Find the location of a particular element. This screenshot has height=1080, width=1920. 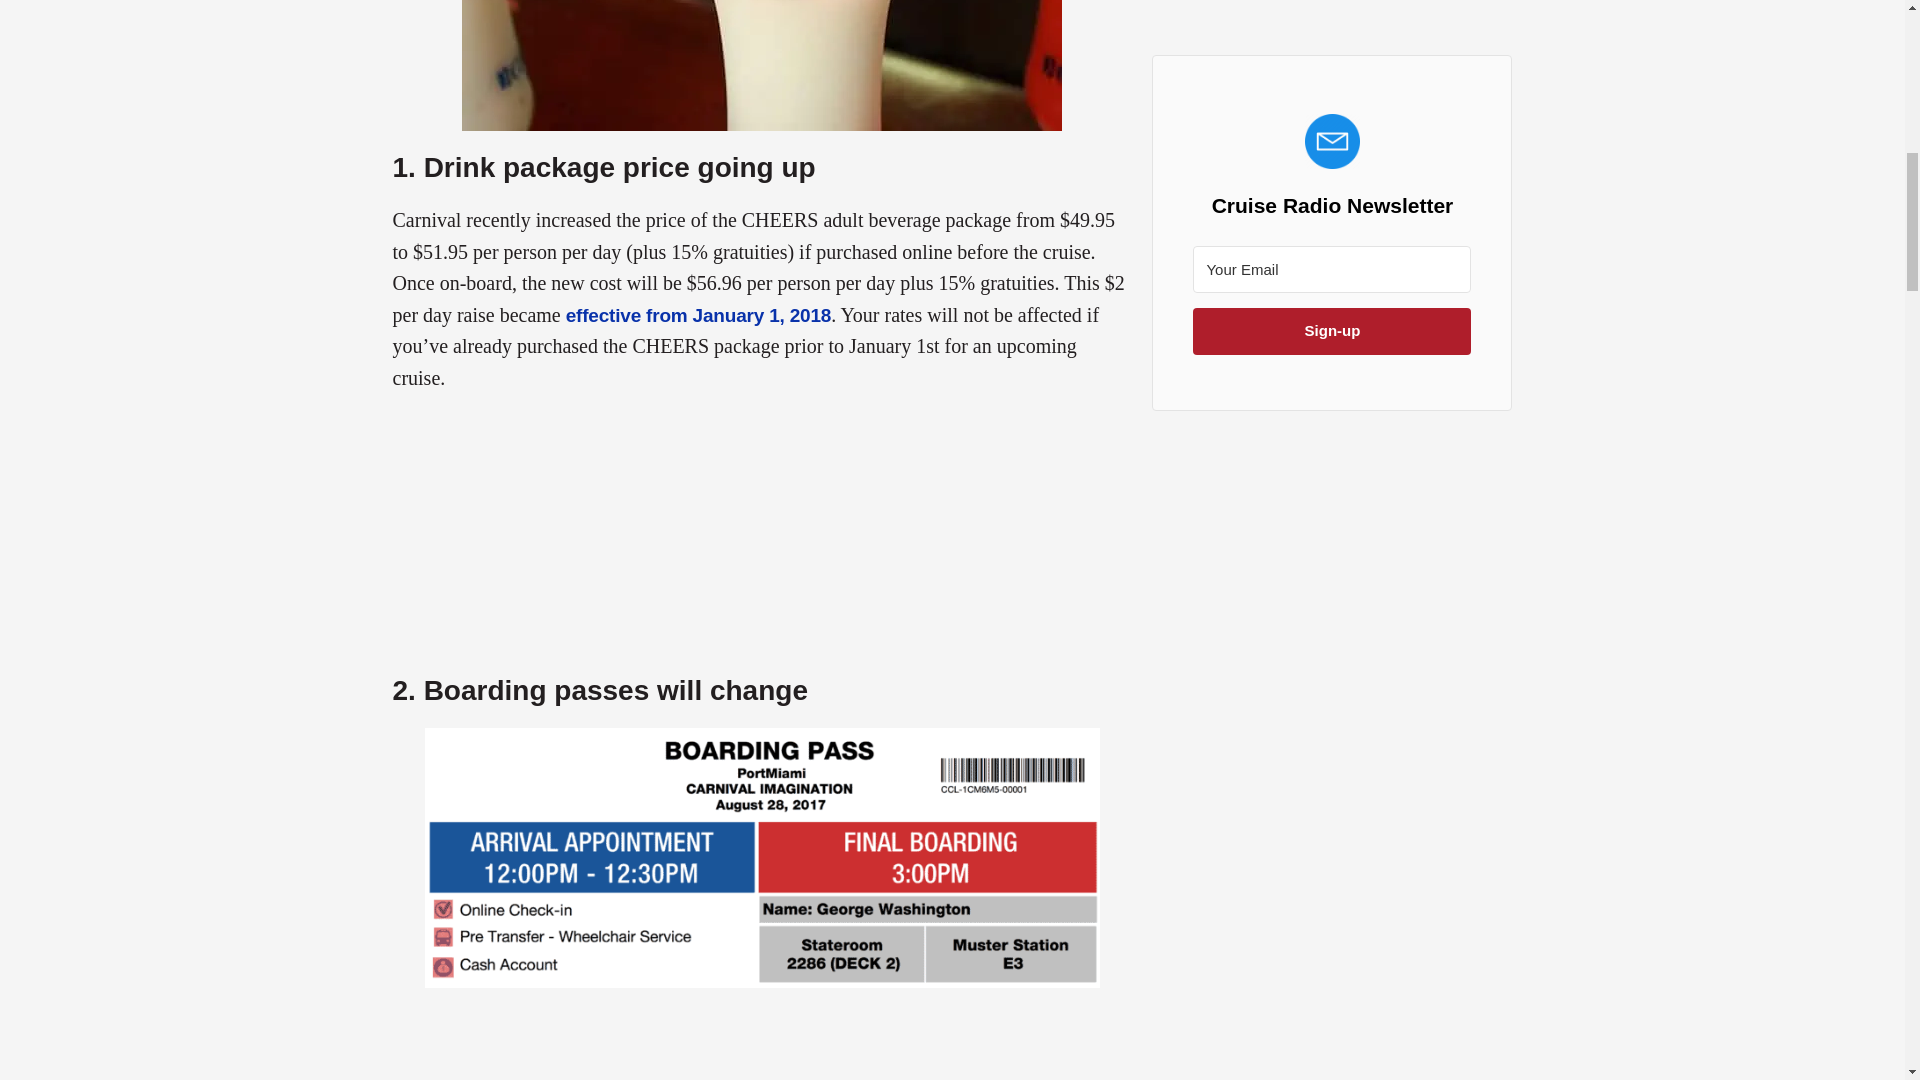

effective from January 1, 2018 is located at coordinates (698, 315).